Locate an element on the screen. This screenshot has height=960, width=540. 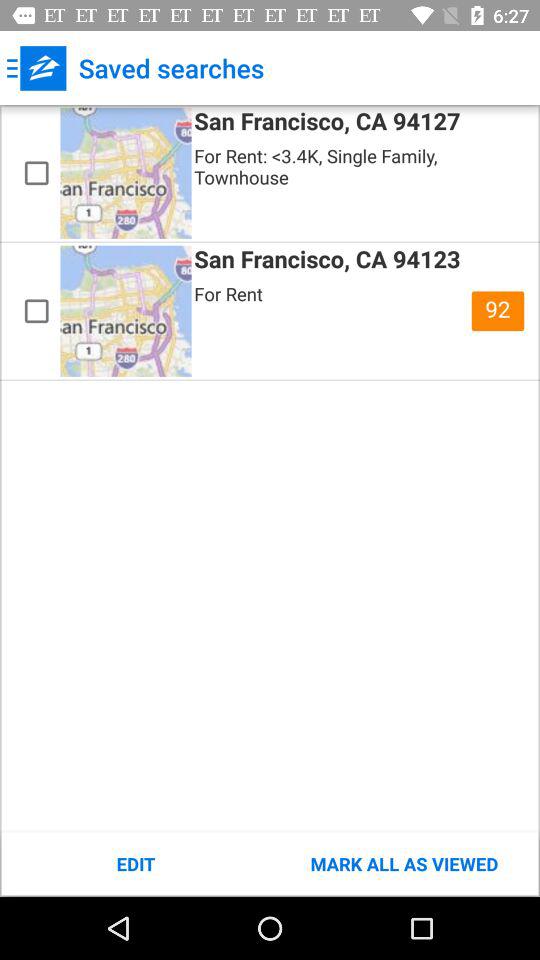
select this saved property is located at coordinates (36, 173).